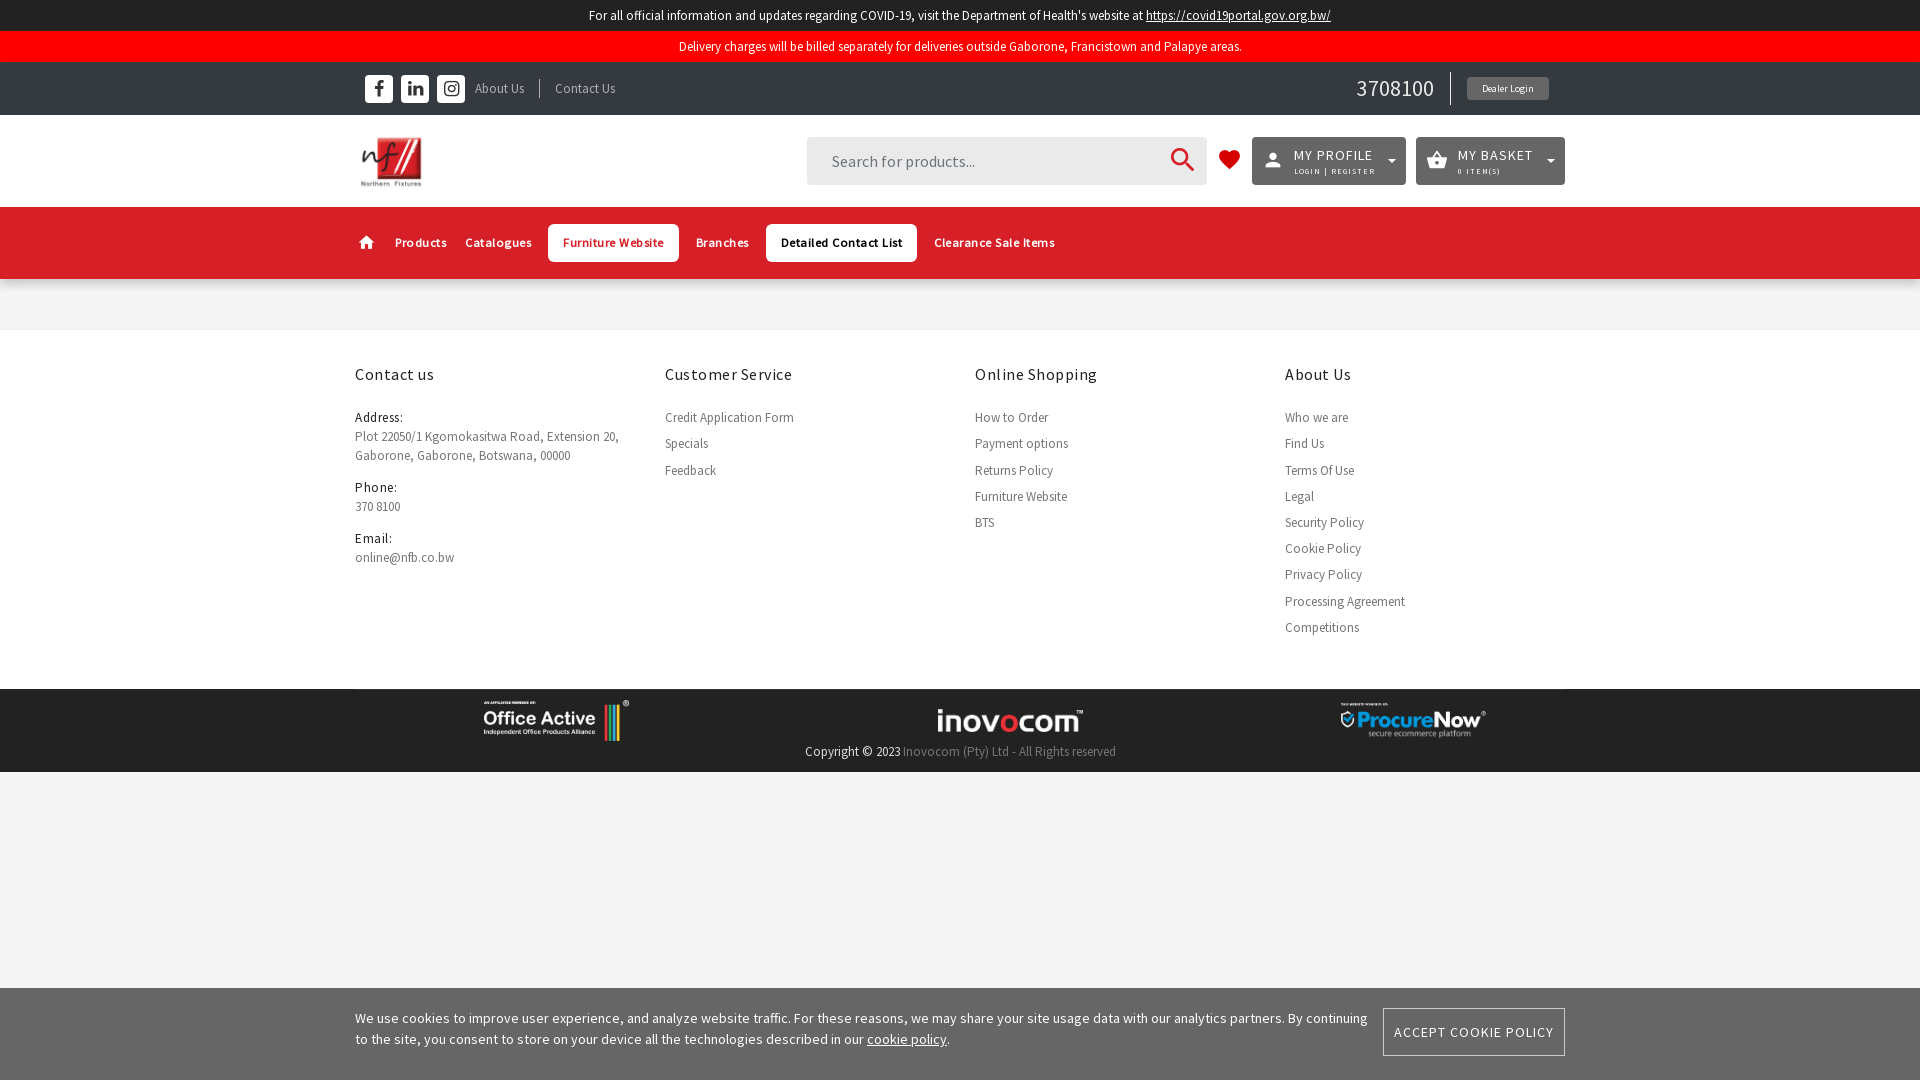  I want to click on ACCEPT COOKIE POLICY, so click(1474, 1032).